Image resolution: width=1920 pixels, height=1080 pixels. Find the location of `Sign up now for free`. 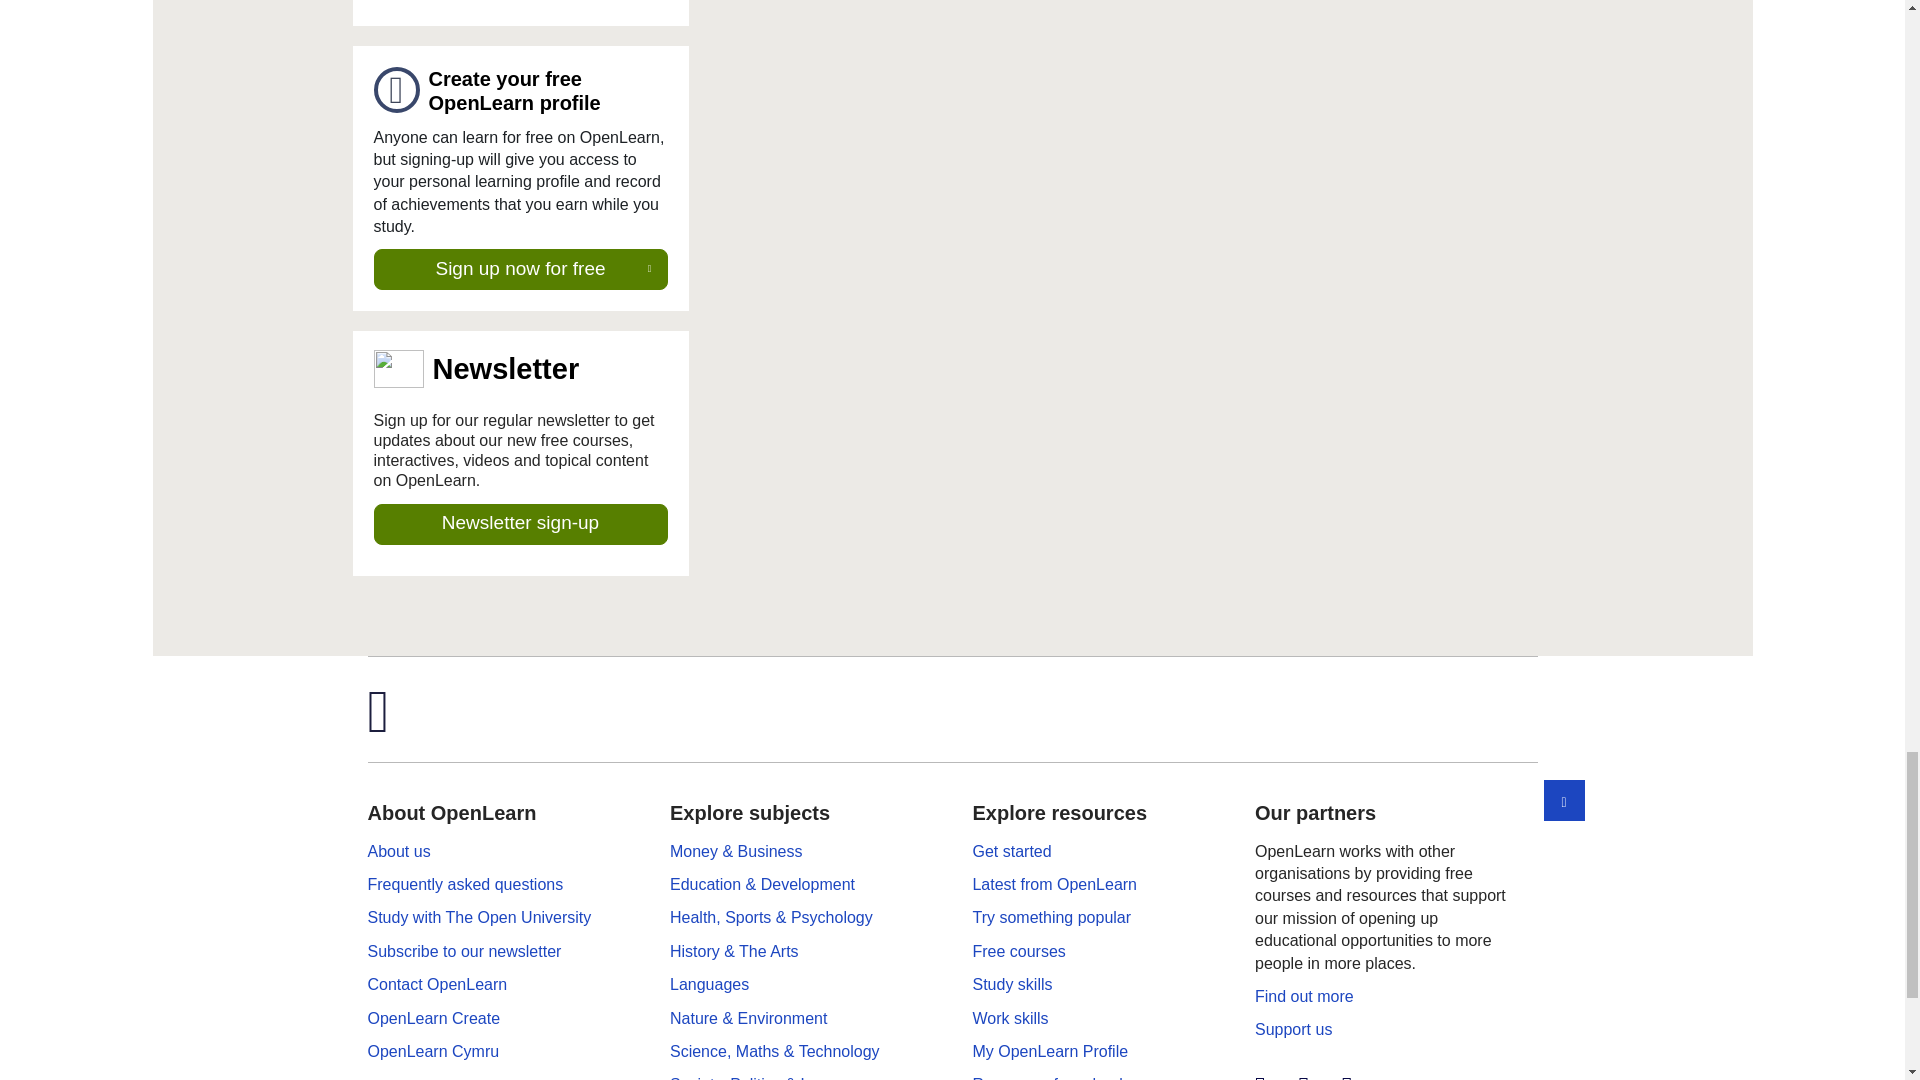

Sign up now for free is located at coordinates (521, 270).